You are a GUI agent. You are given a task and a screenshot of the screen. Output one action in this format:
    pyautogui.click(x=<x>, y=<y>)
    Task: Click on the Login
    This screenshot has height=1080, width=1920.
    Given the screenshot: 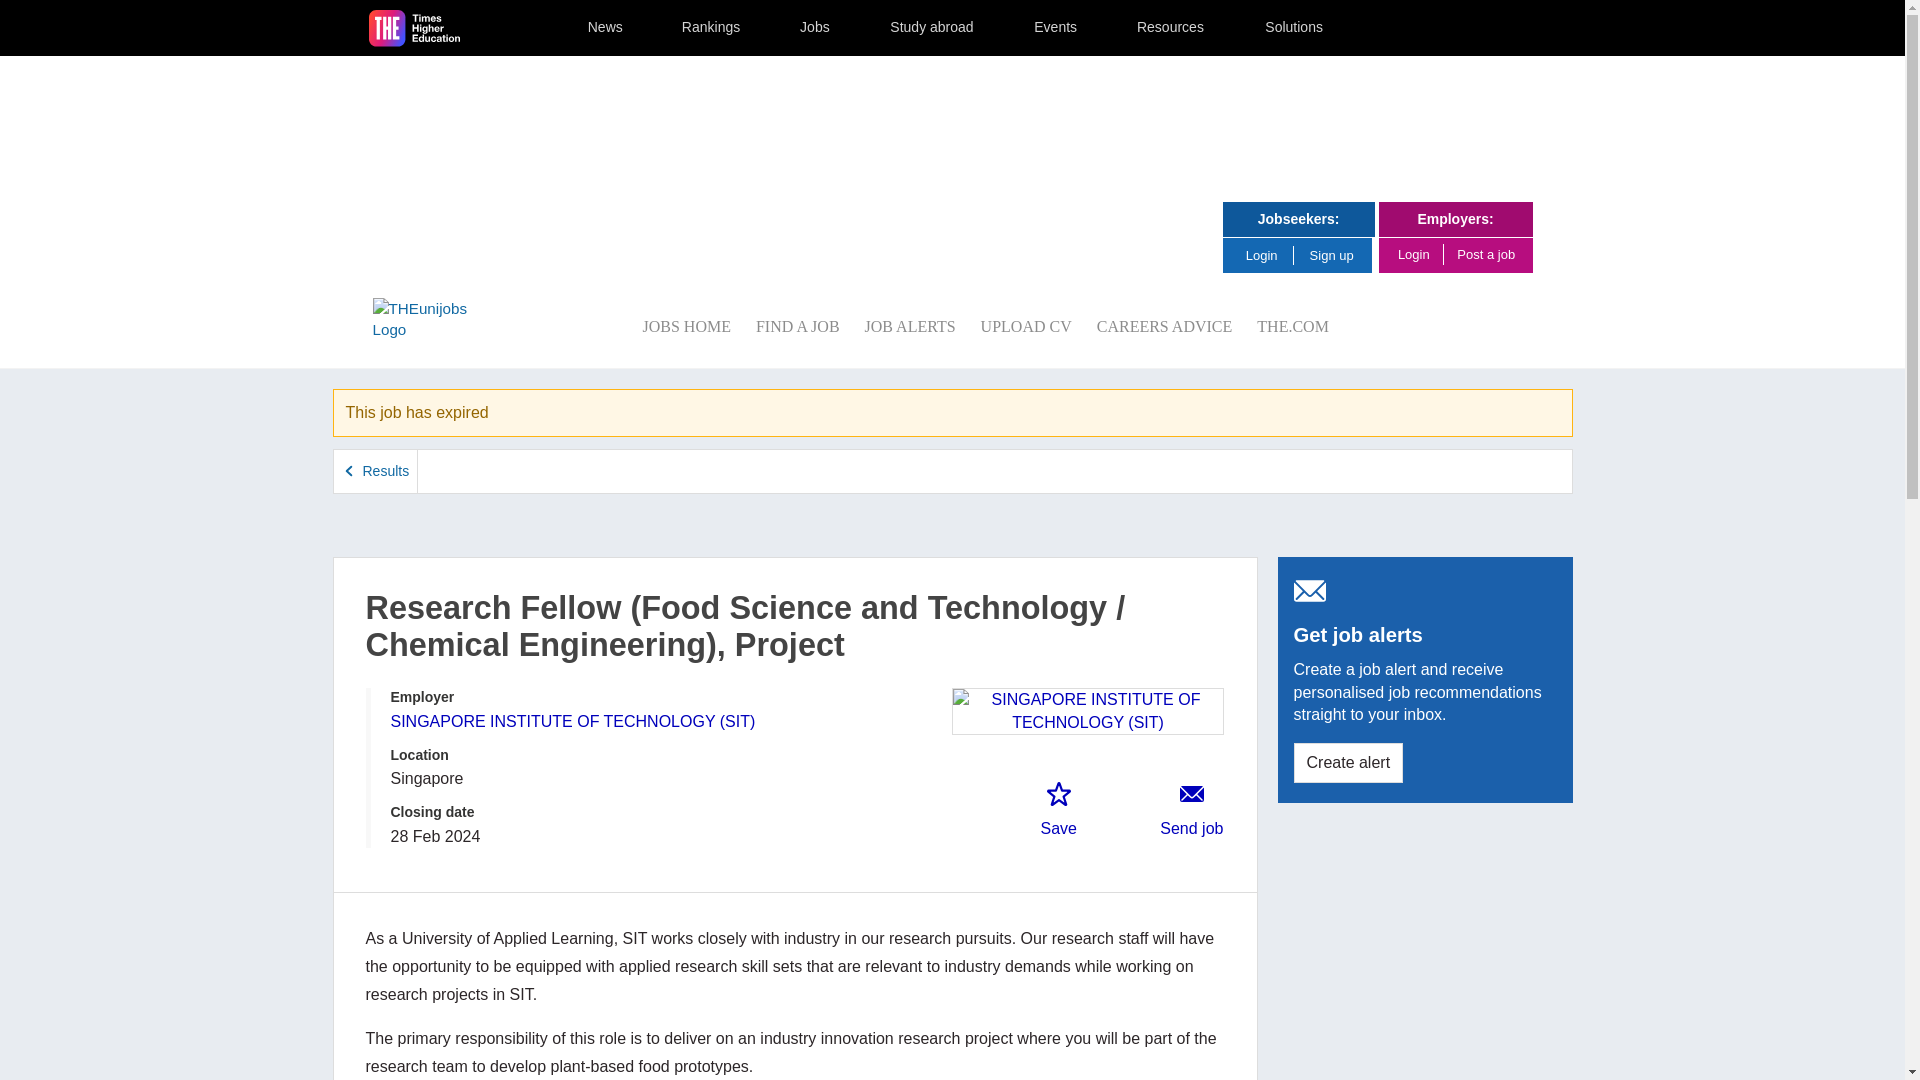 What is the action you would take?
    pyautogui.click(x=1268, y=255)
    